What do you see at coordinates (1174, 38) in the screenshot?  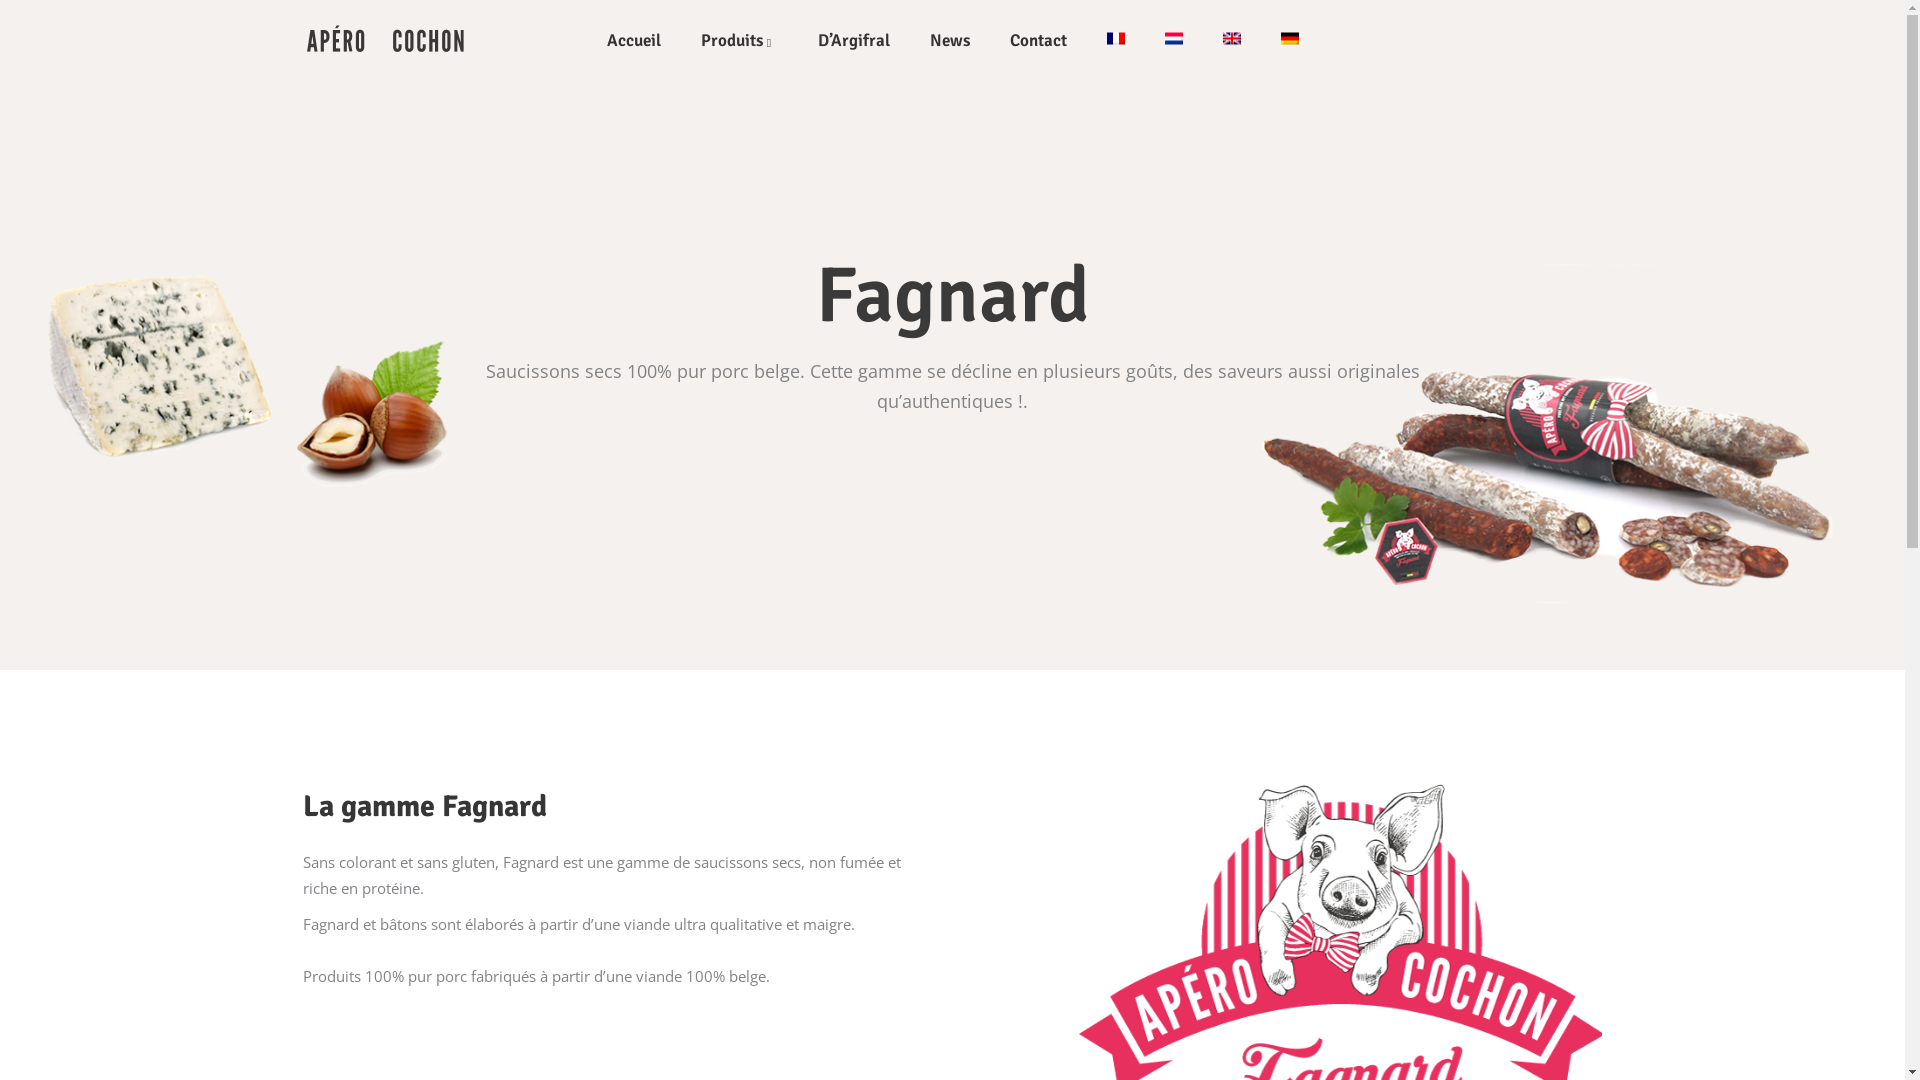 I see `Nederlands` at bounding box center [1174, 38].